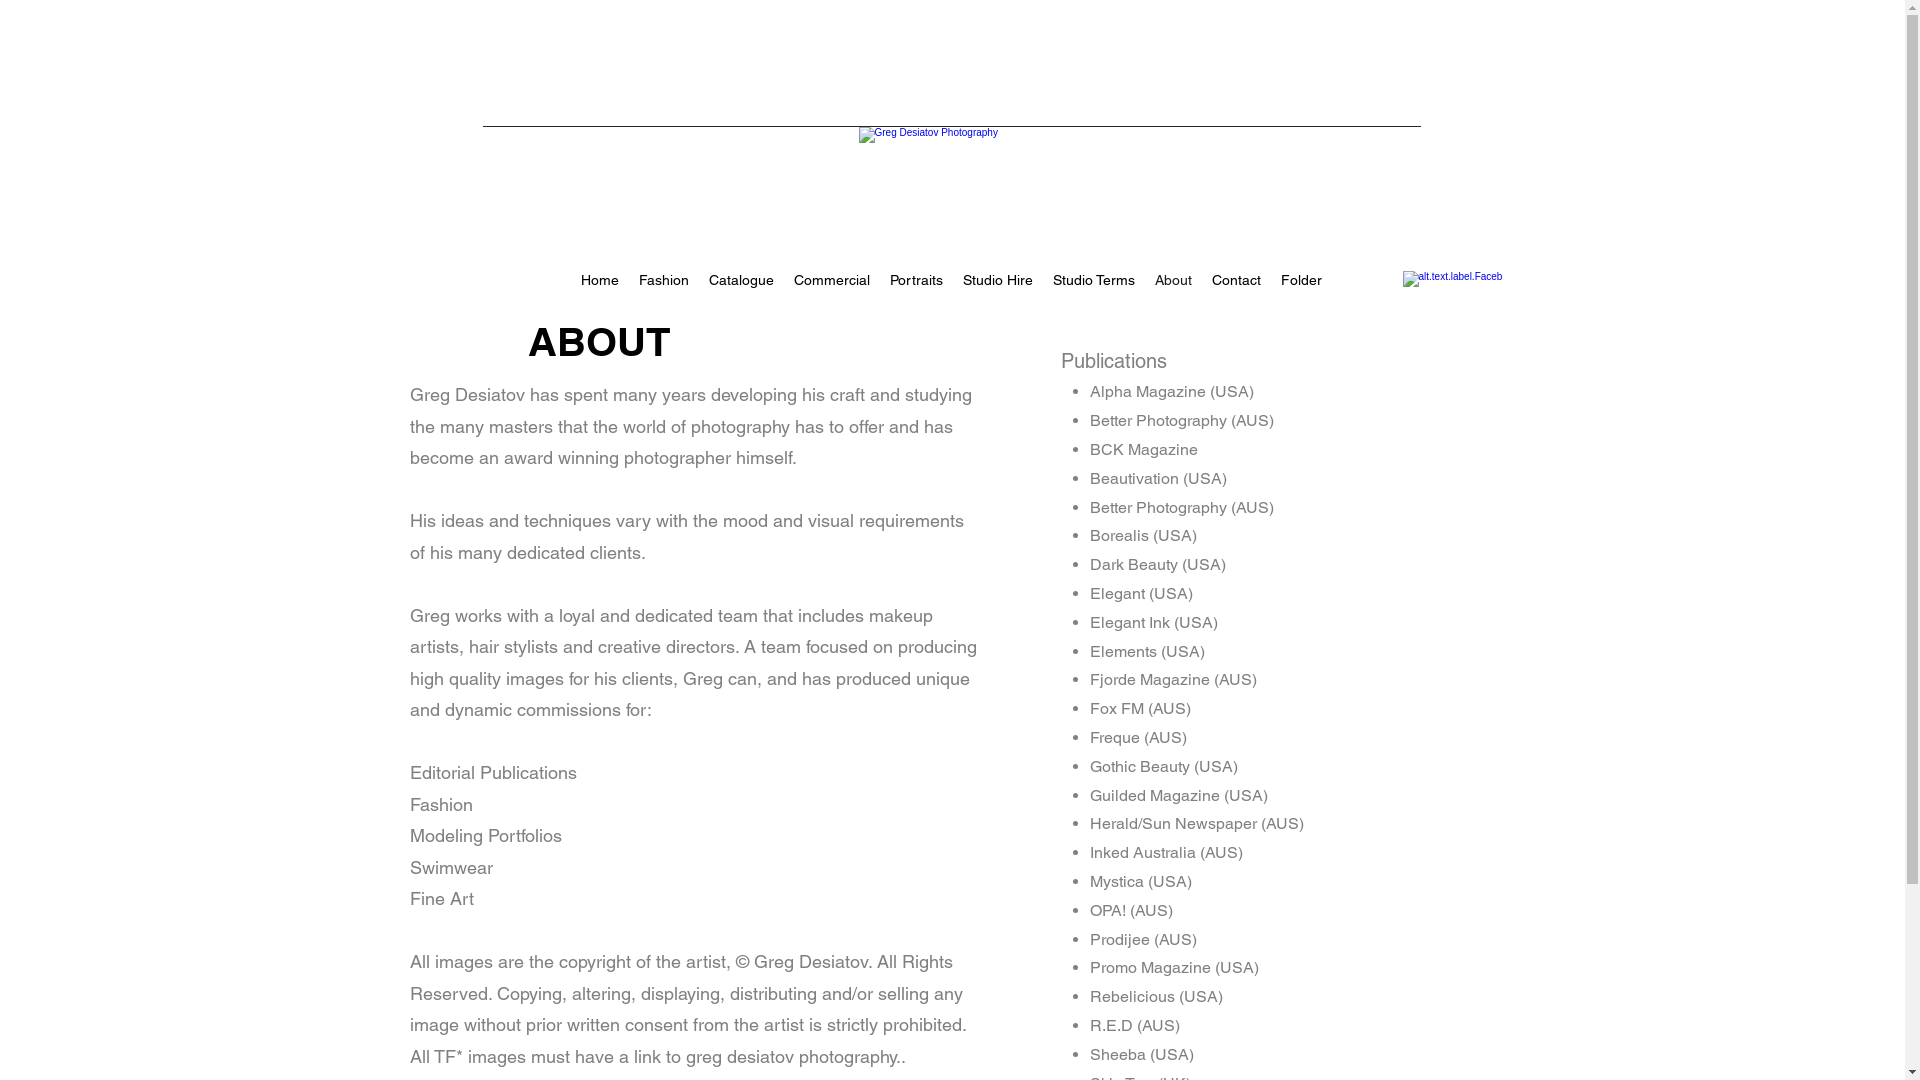  Describe the element at coordinates (576, 61) in the screenshot. I see `Embedded Content` at that location.